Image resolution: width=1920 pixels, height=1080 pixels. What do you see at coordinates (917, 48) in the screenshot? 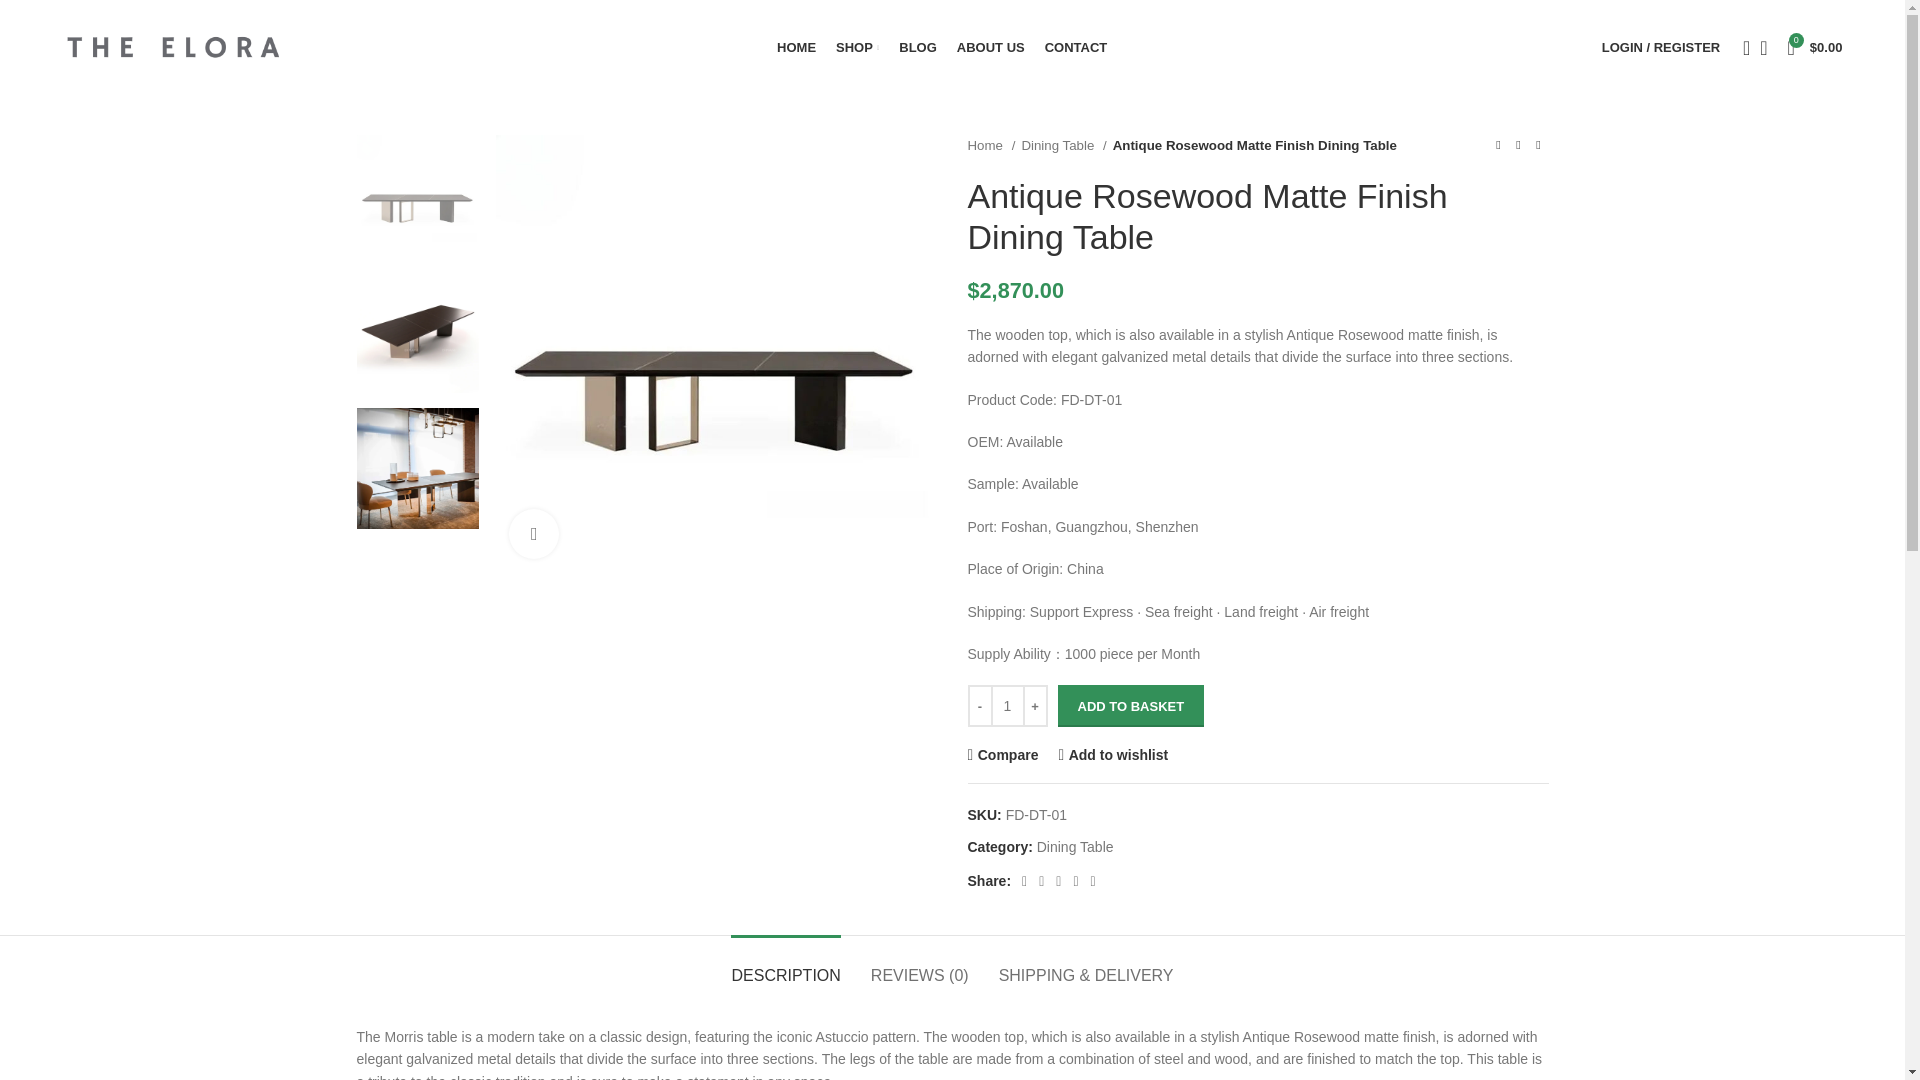
I see `BLOG` at bounding box center [917, 48].